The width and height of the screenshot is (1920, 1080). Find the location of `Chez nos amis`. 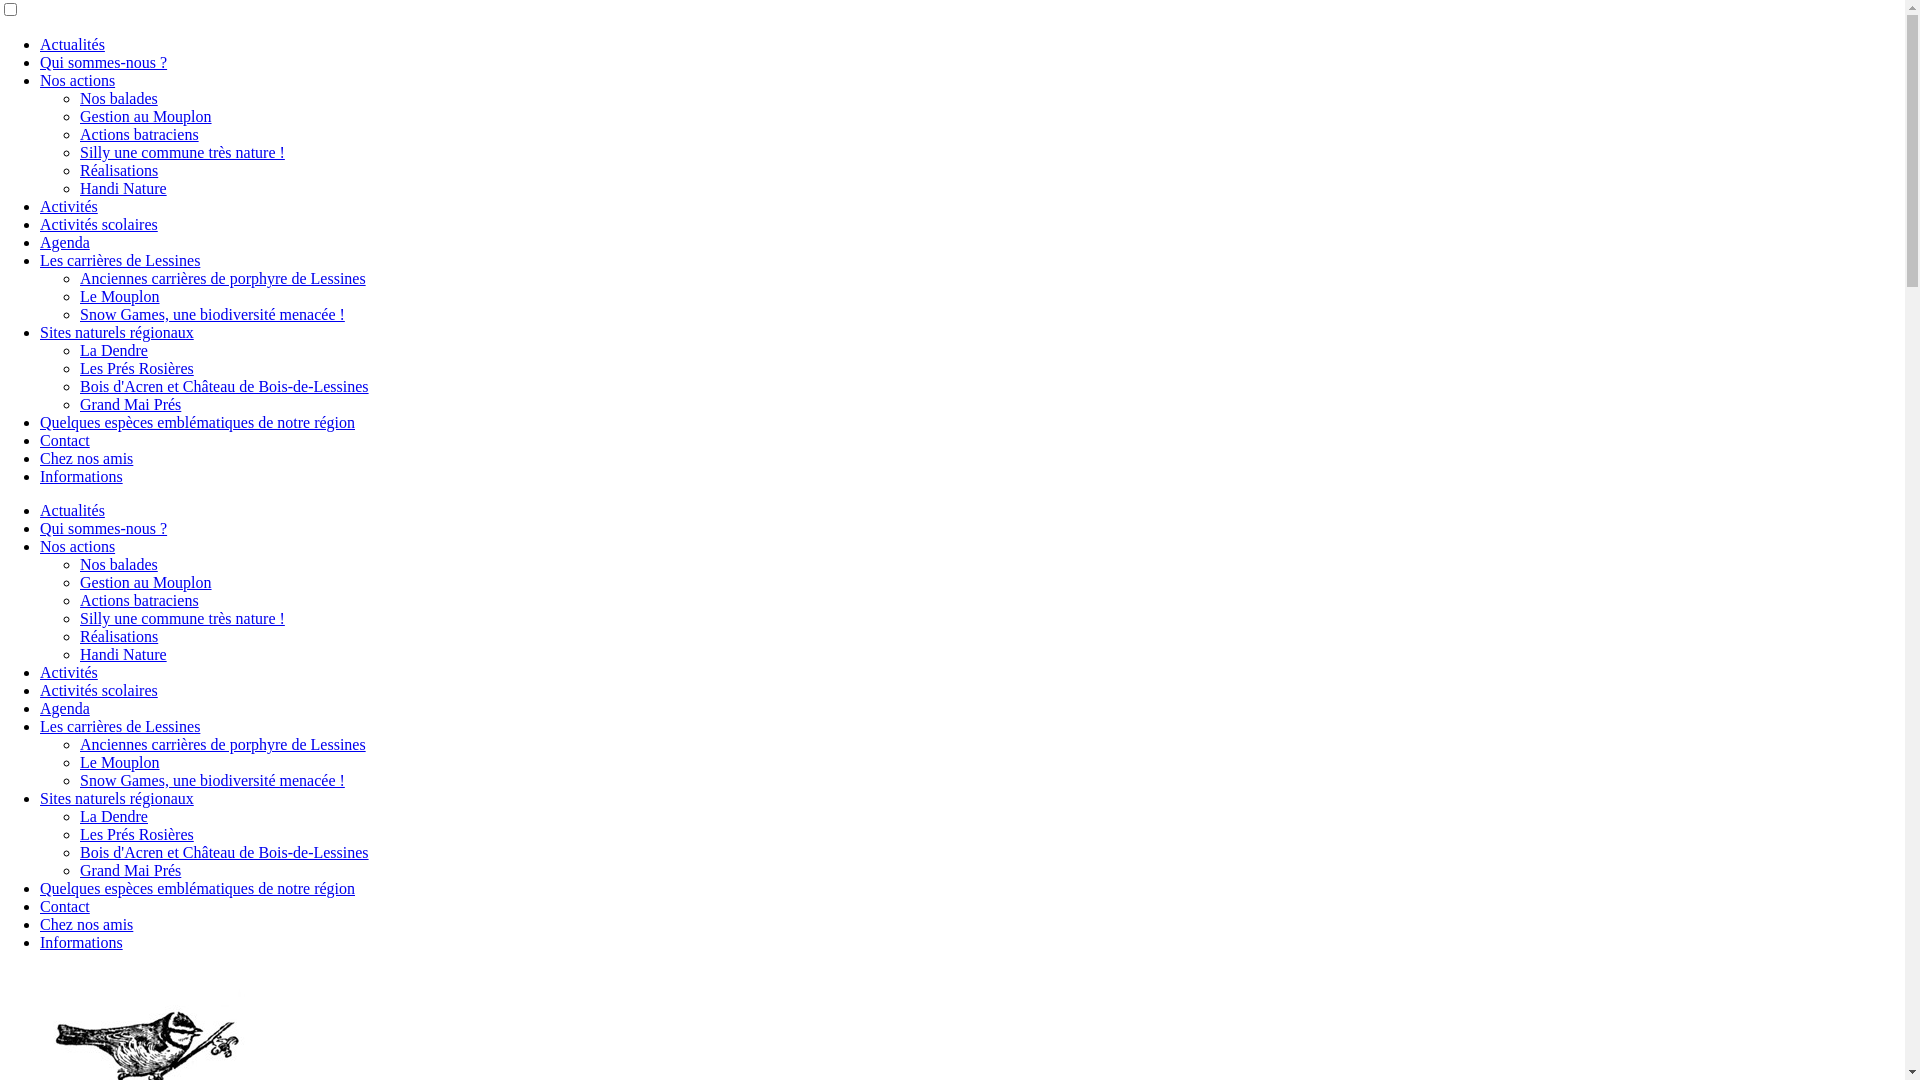

Chez nos amis is located at coordinates (86, 458).